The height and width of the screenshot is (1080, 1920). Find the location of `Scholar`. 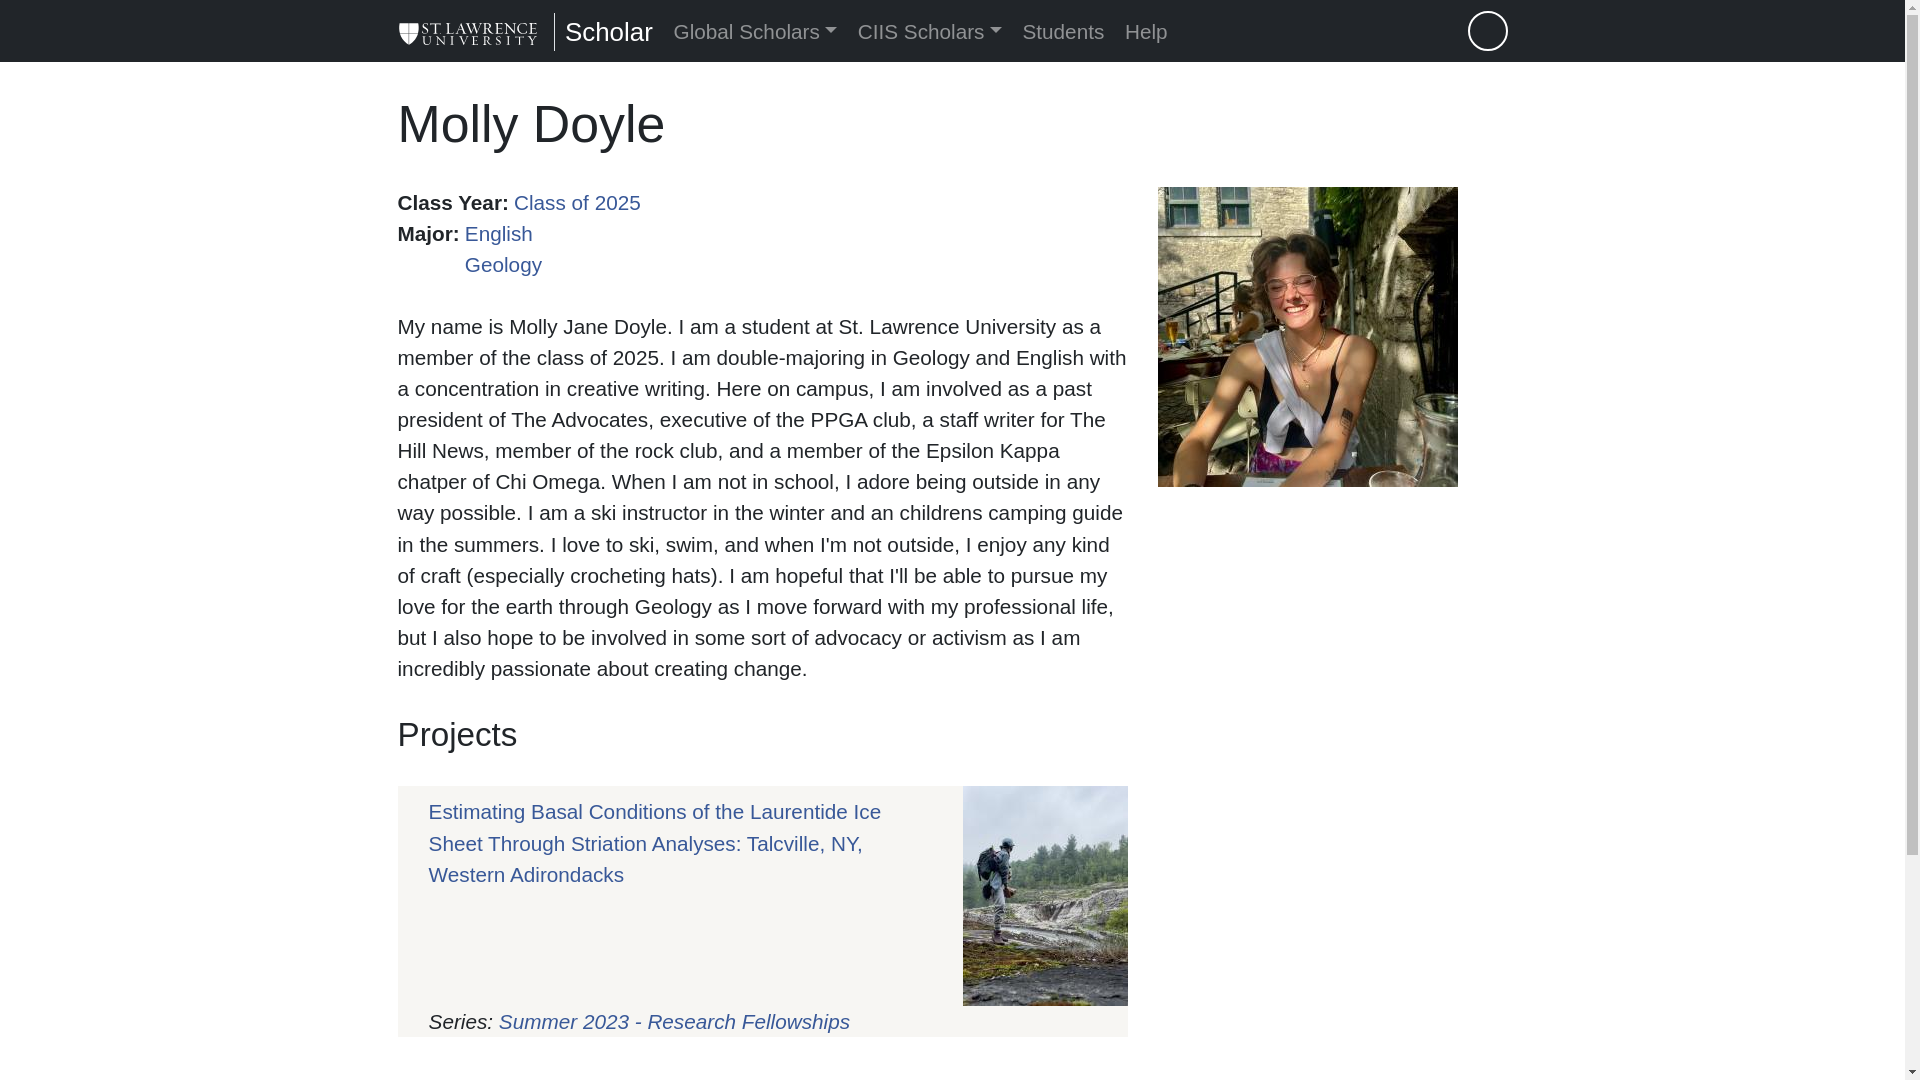

Scholar is located at coordinates (609, 32).